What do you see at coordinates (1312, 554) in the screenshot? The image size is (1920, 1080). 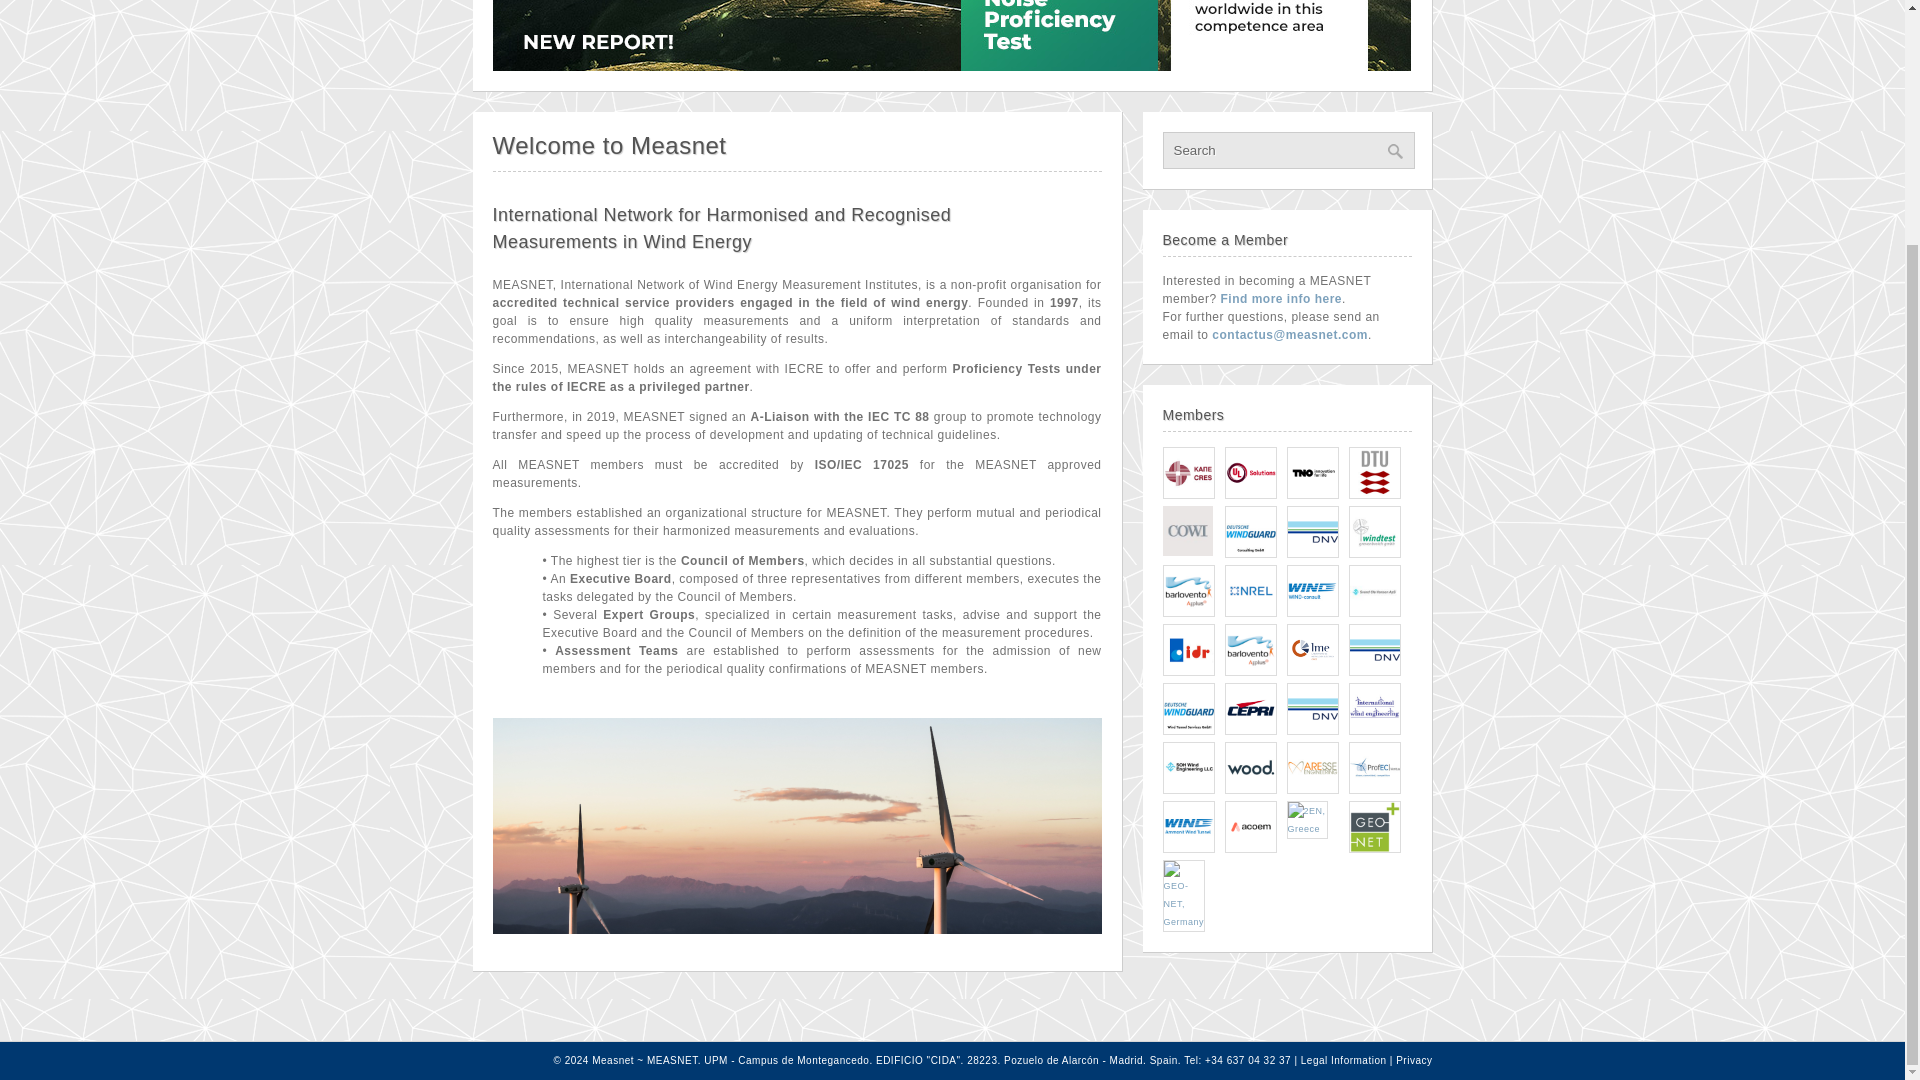 I see `DNV` at bounding box center [1312, 554].